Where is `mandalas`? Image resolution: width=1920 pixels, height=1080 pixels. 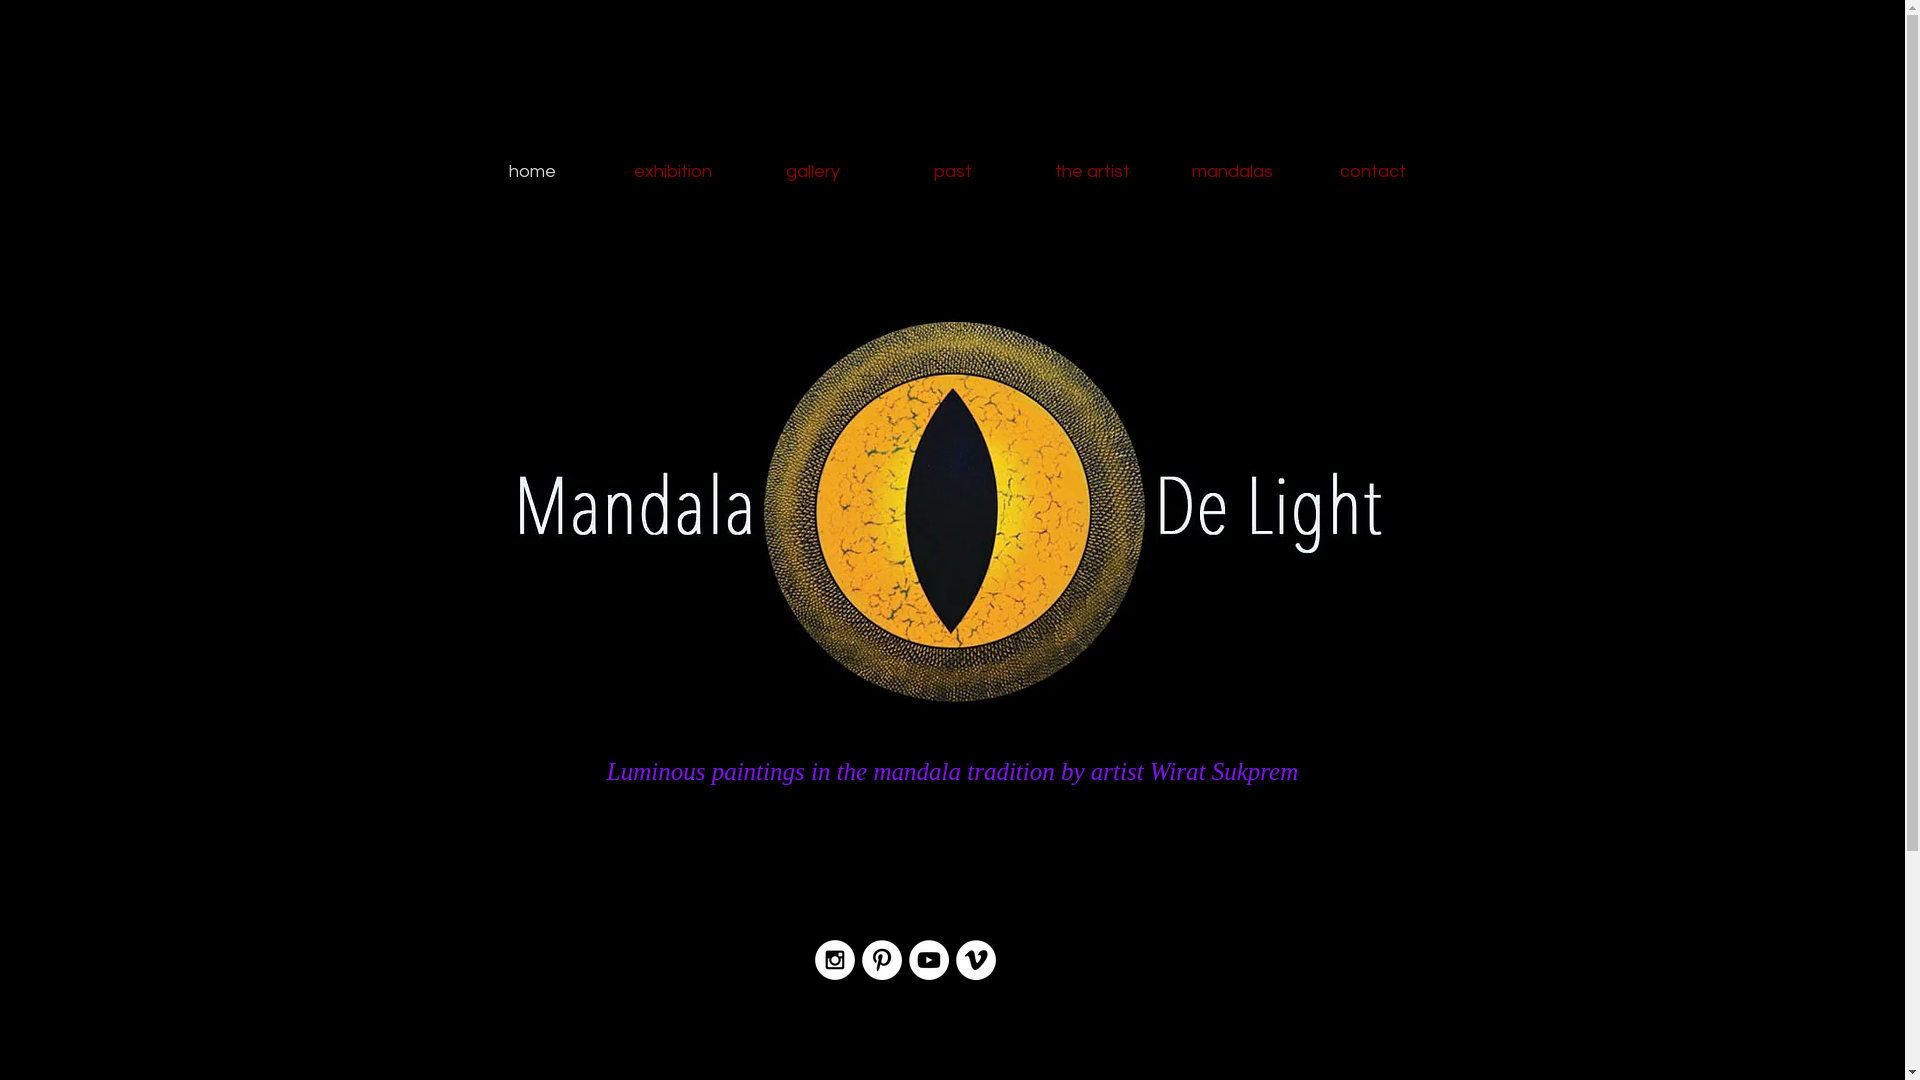
mandalas is located at coordinates (1232, 172).